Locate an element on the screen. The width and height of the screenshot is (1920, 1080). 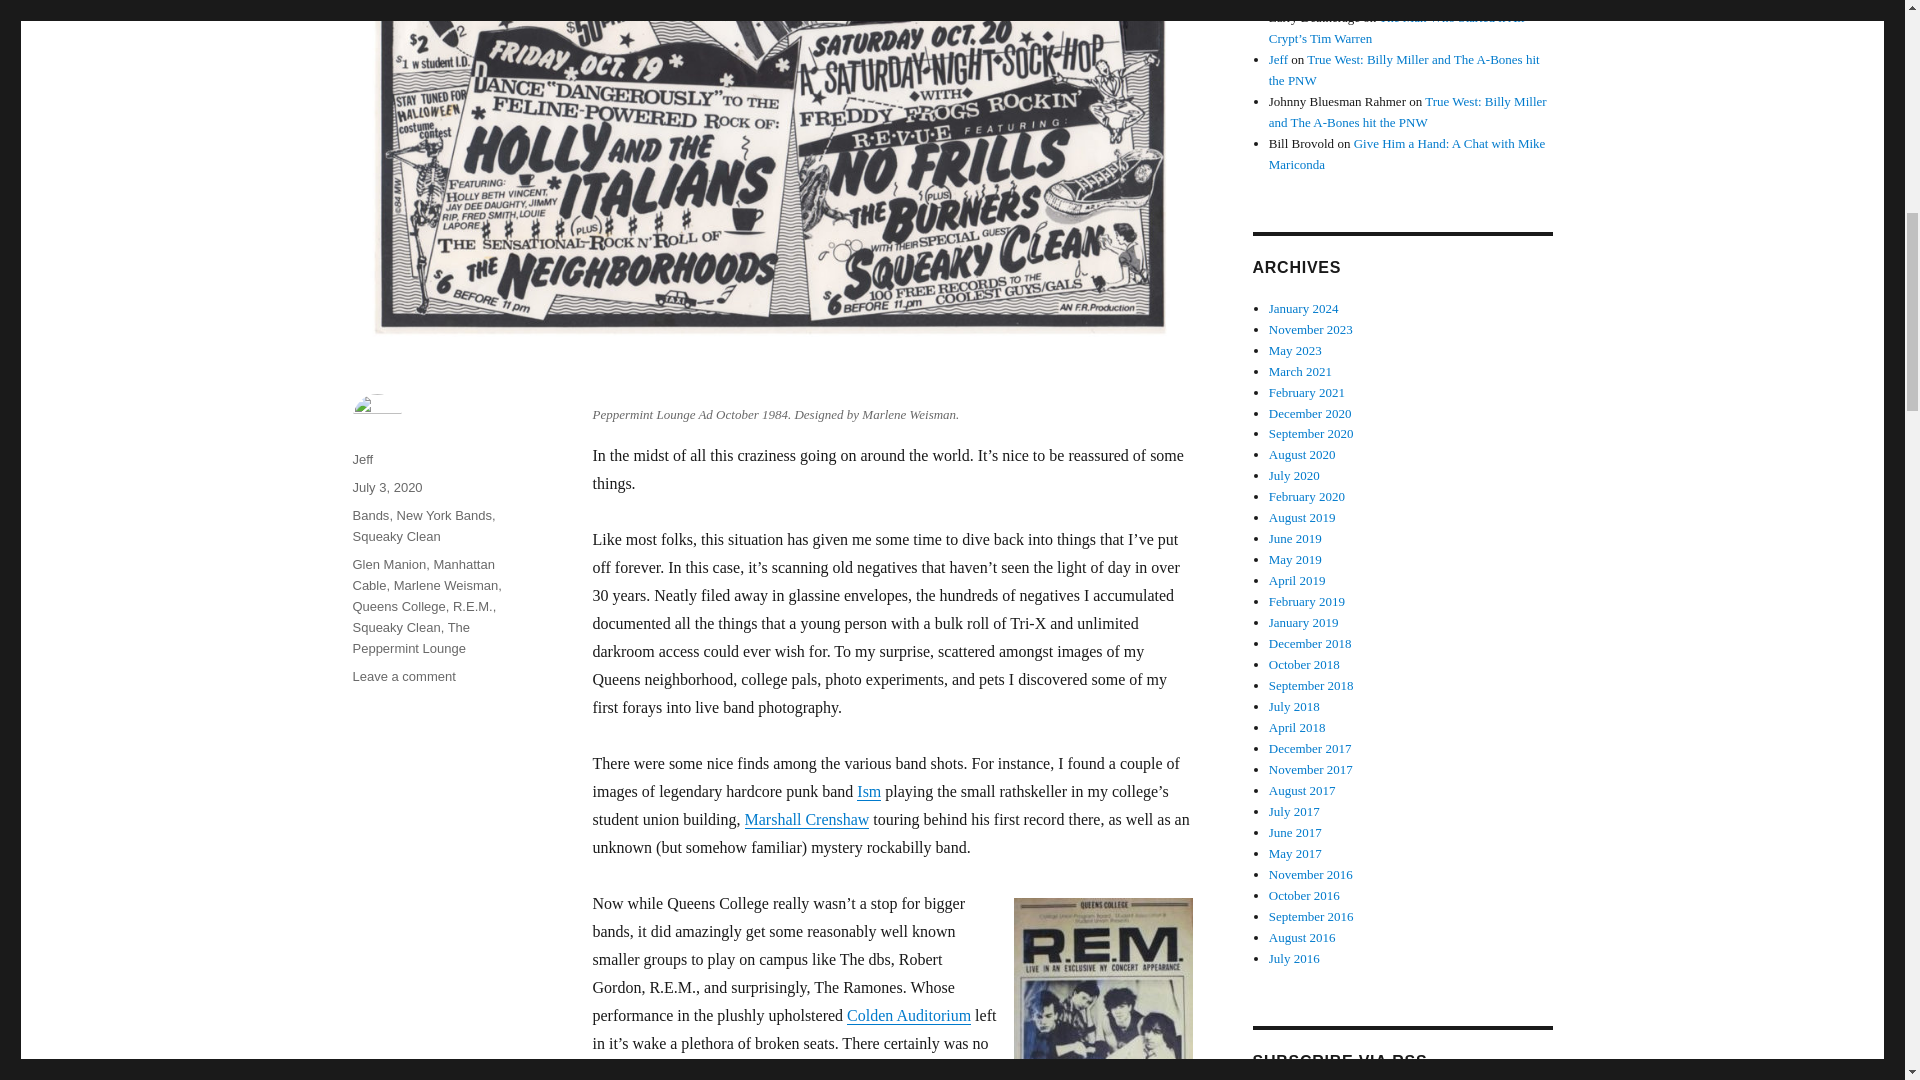
Bands is located at coordinates (1304, 308).